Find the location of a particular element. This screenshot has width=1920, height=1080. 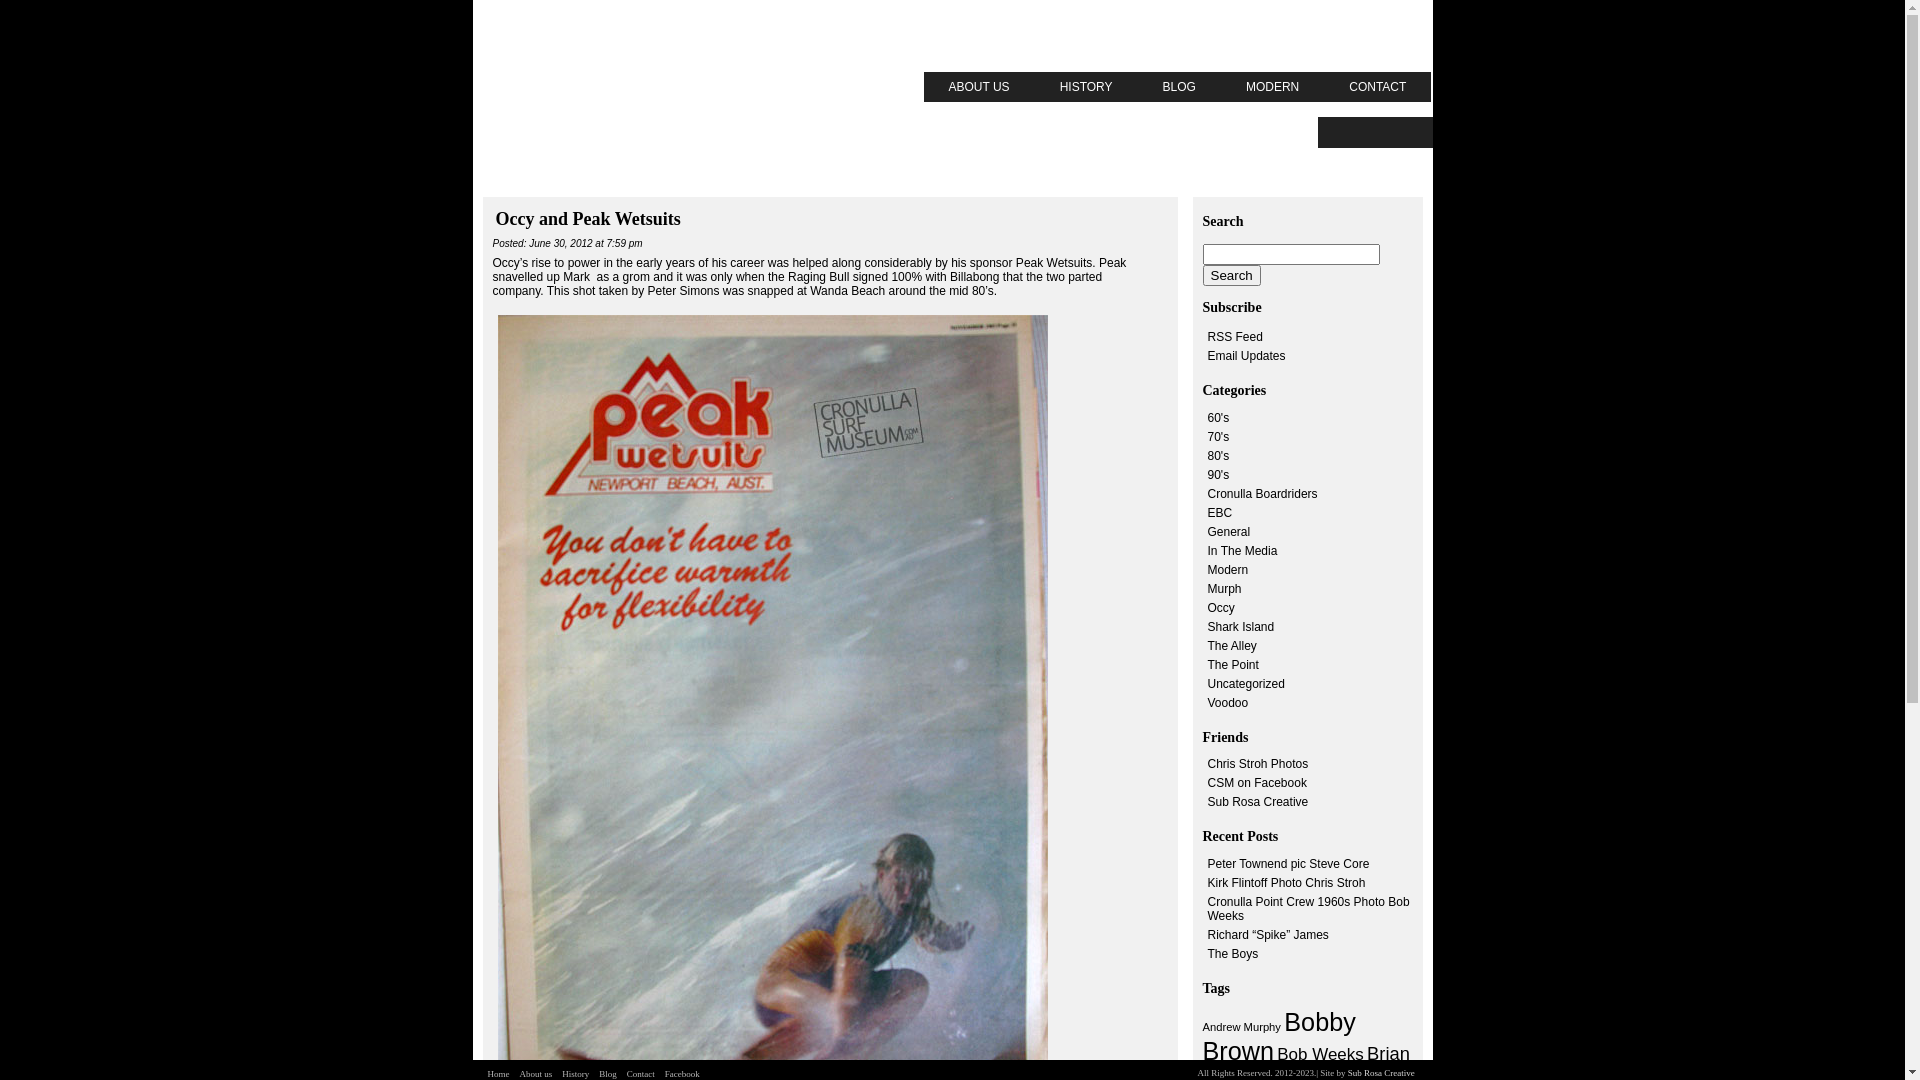

Peter Townend pic Steve Core is located at coordinates (1289, 864).